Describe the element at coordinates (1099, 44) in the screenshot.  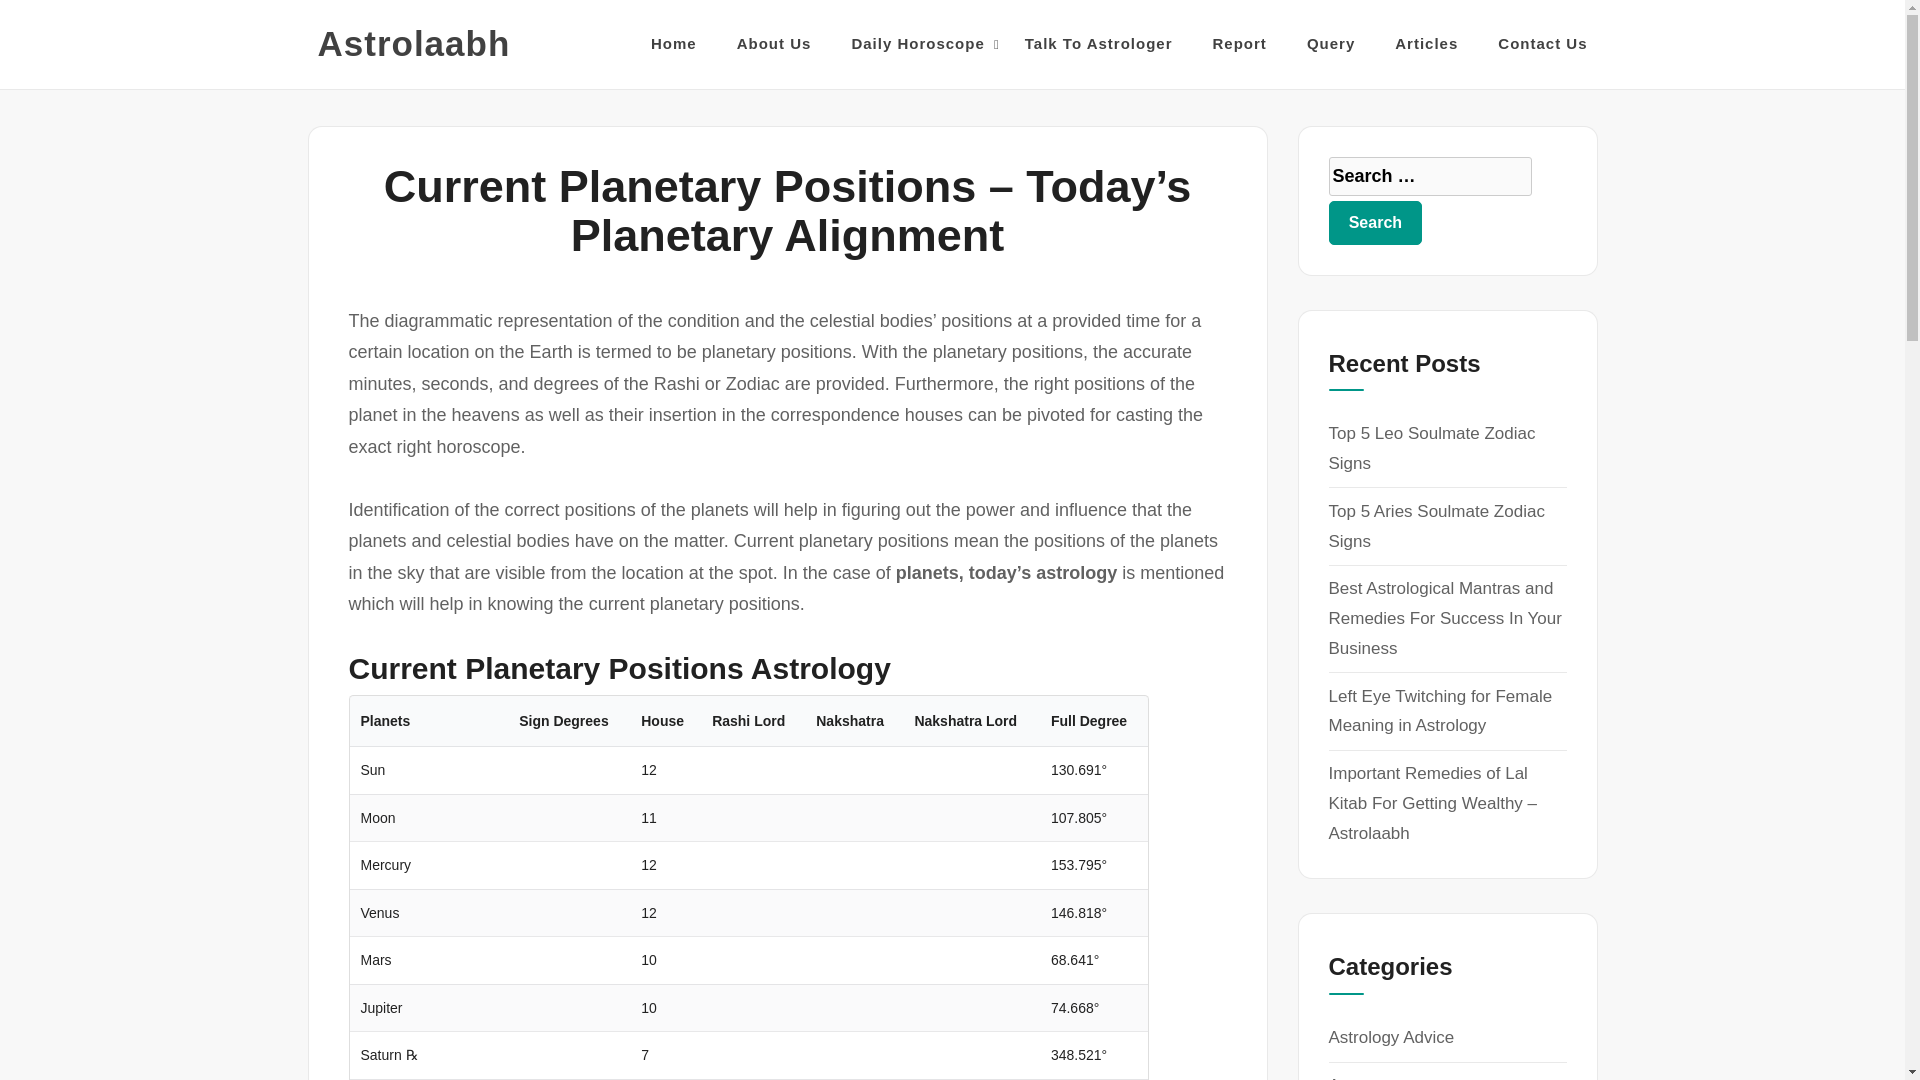
I see `Talk To Astrologer` at that location.